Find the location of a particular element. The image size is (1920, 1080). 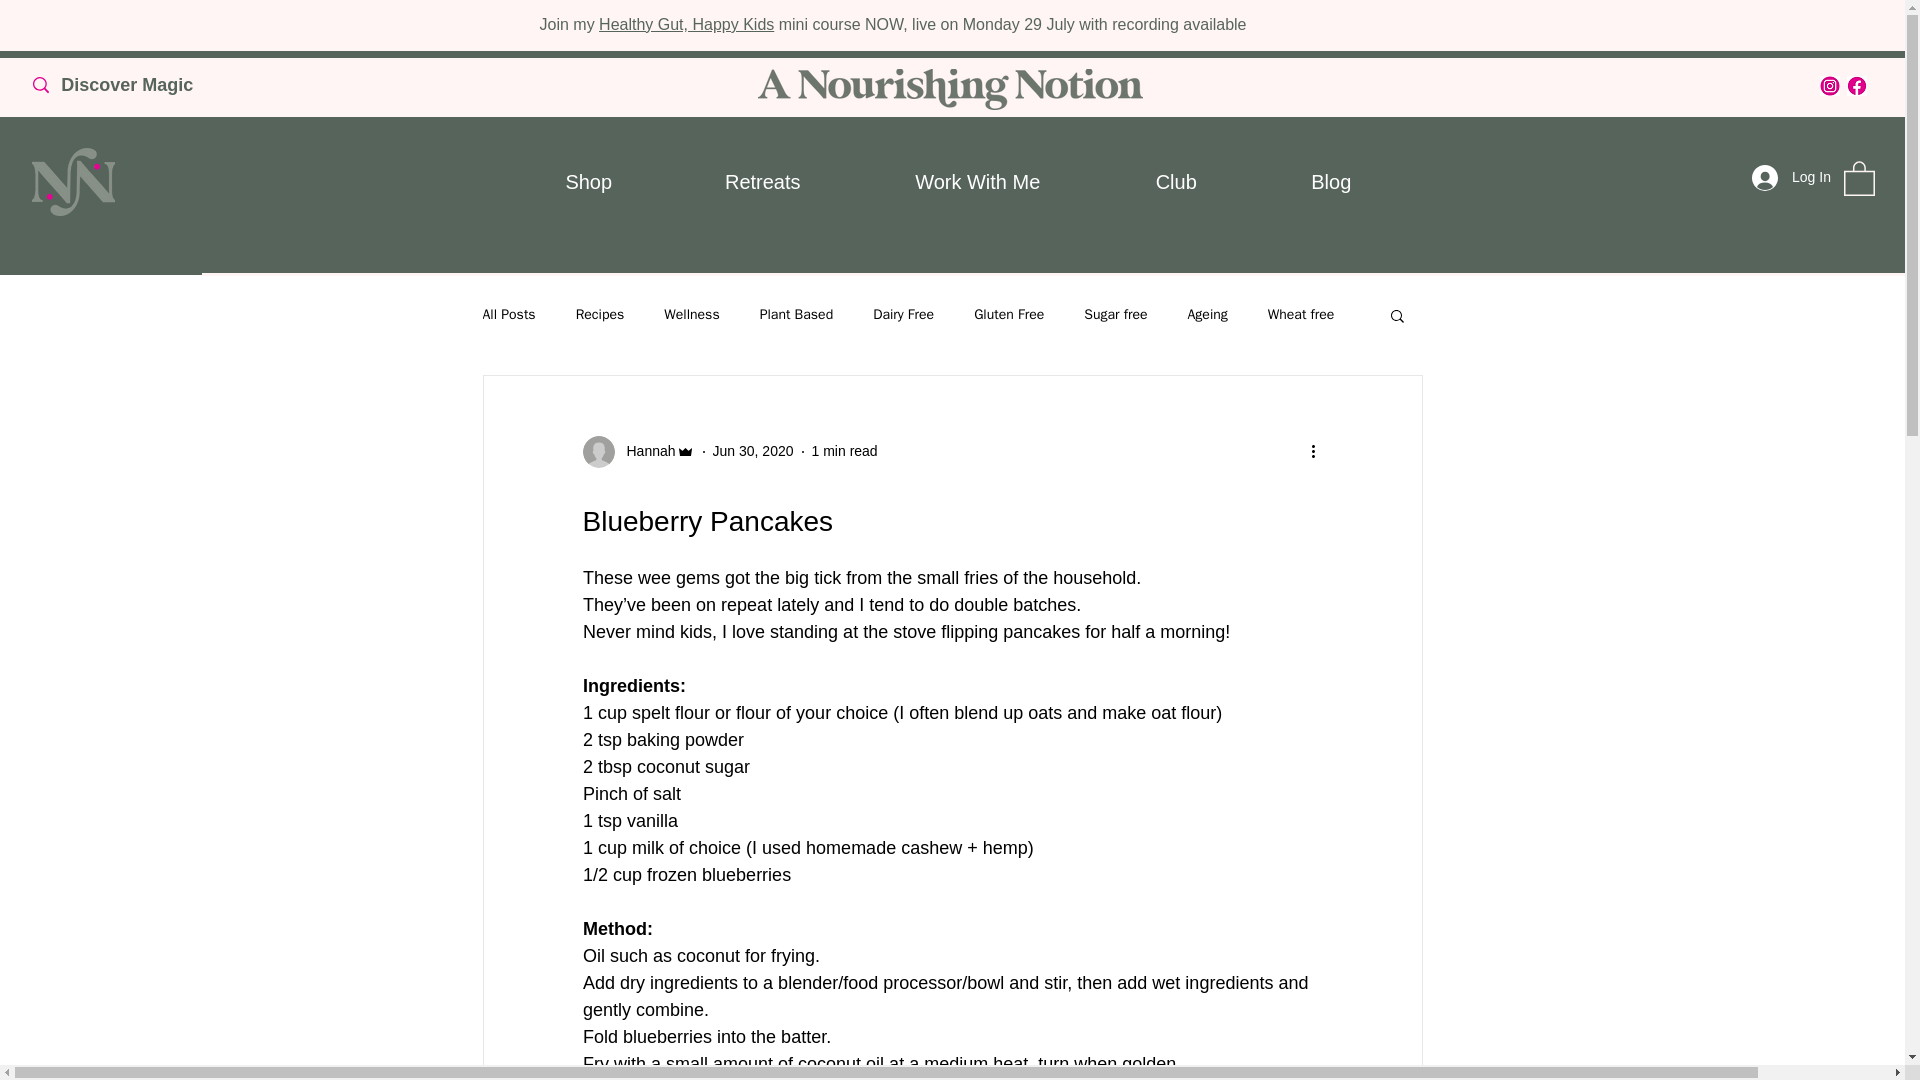

Jun 30, 2020 is located at coordinates (753, 450).